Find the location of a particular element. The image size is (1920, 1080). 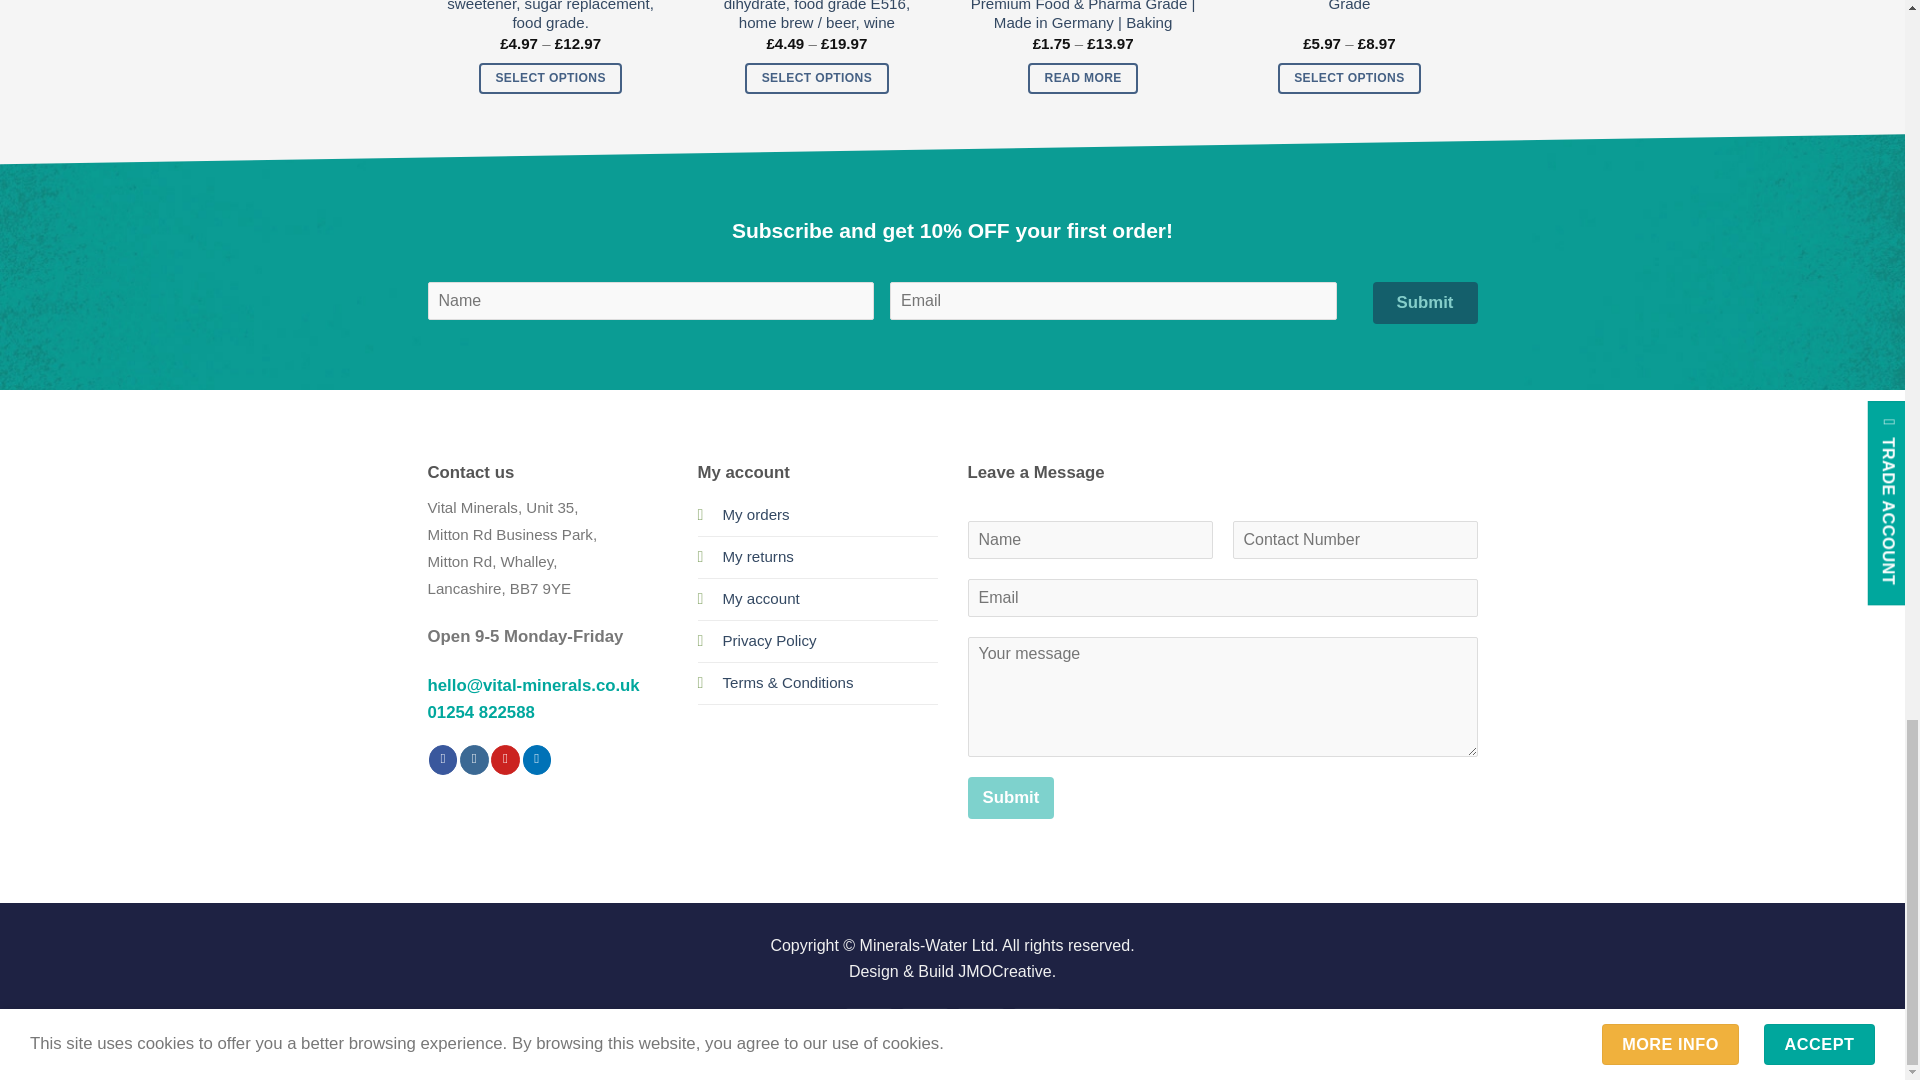

Follow on Facebook is located at coordinates (443, 760).